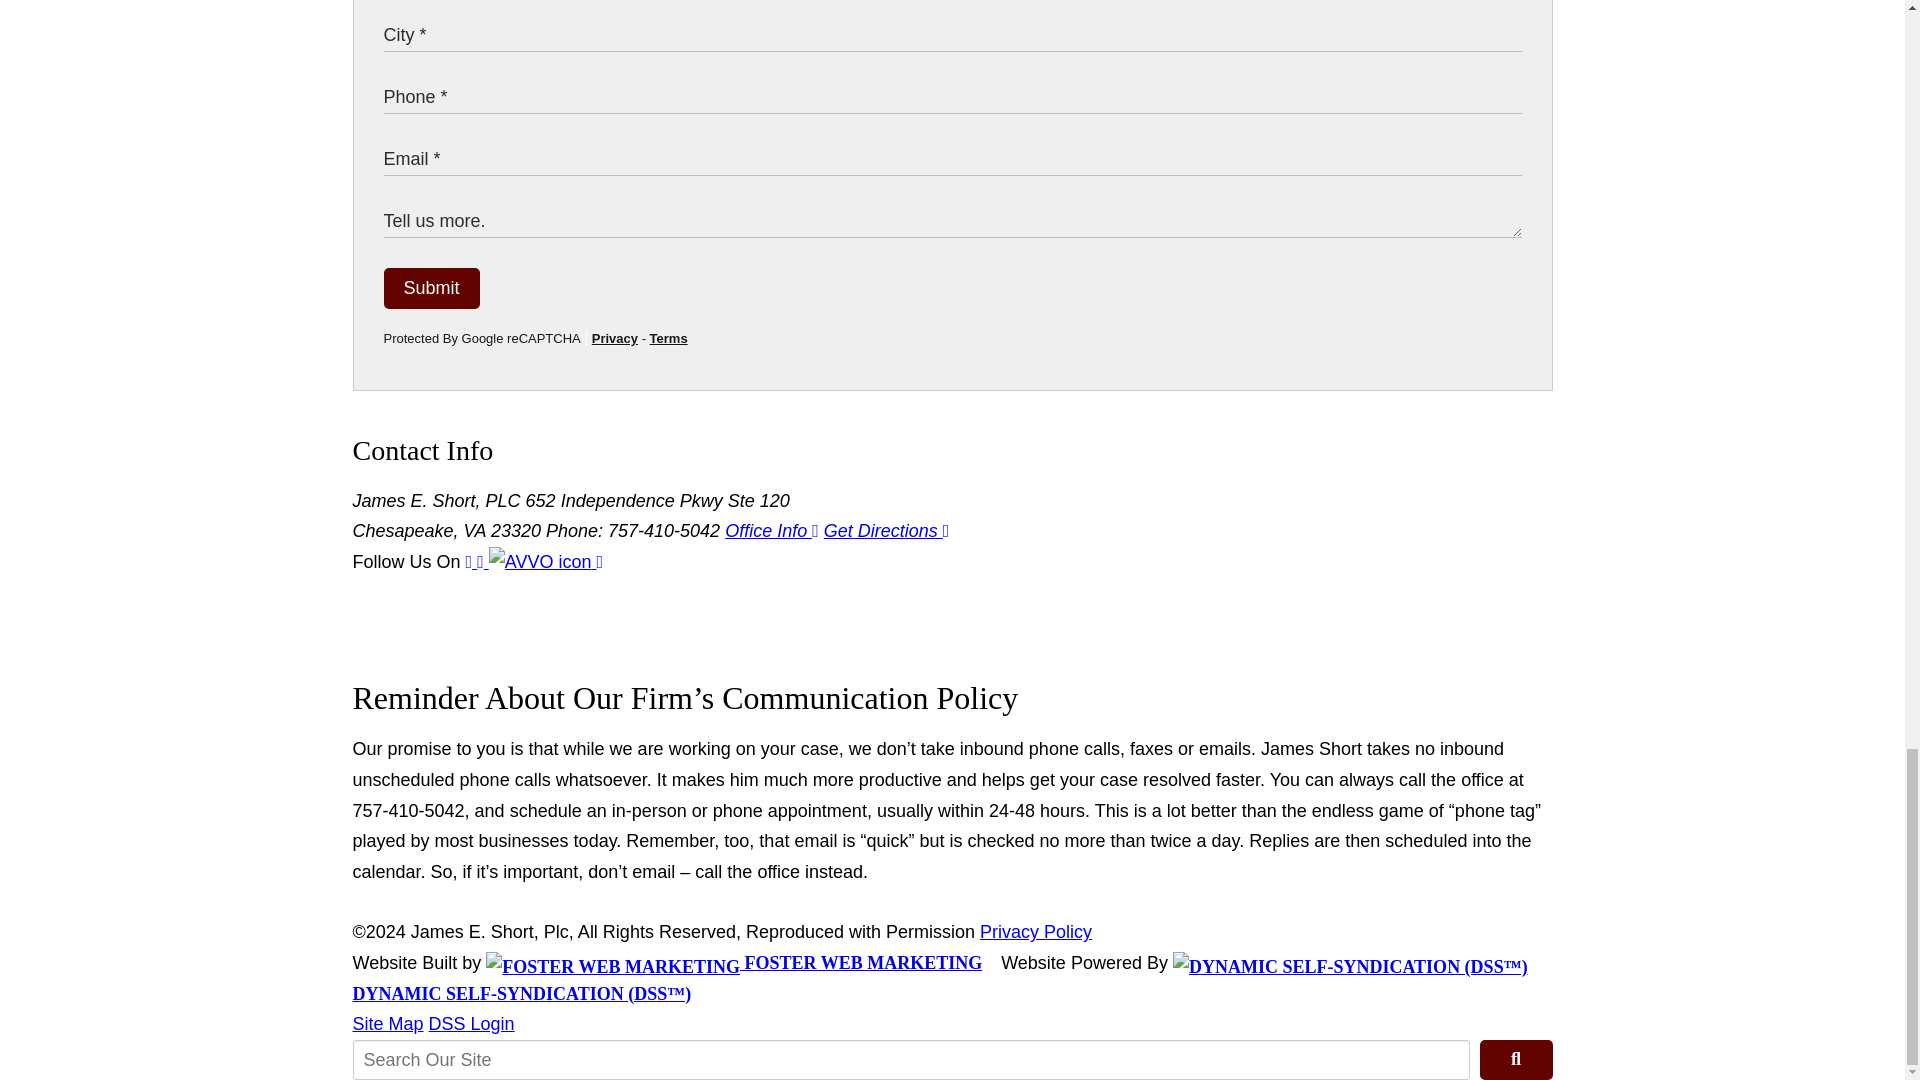 The image size is (1920, 1080). I want to click on Get Directions, so click(886, 530).